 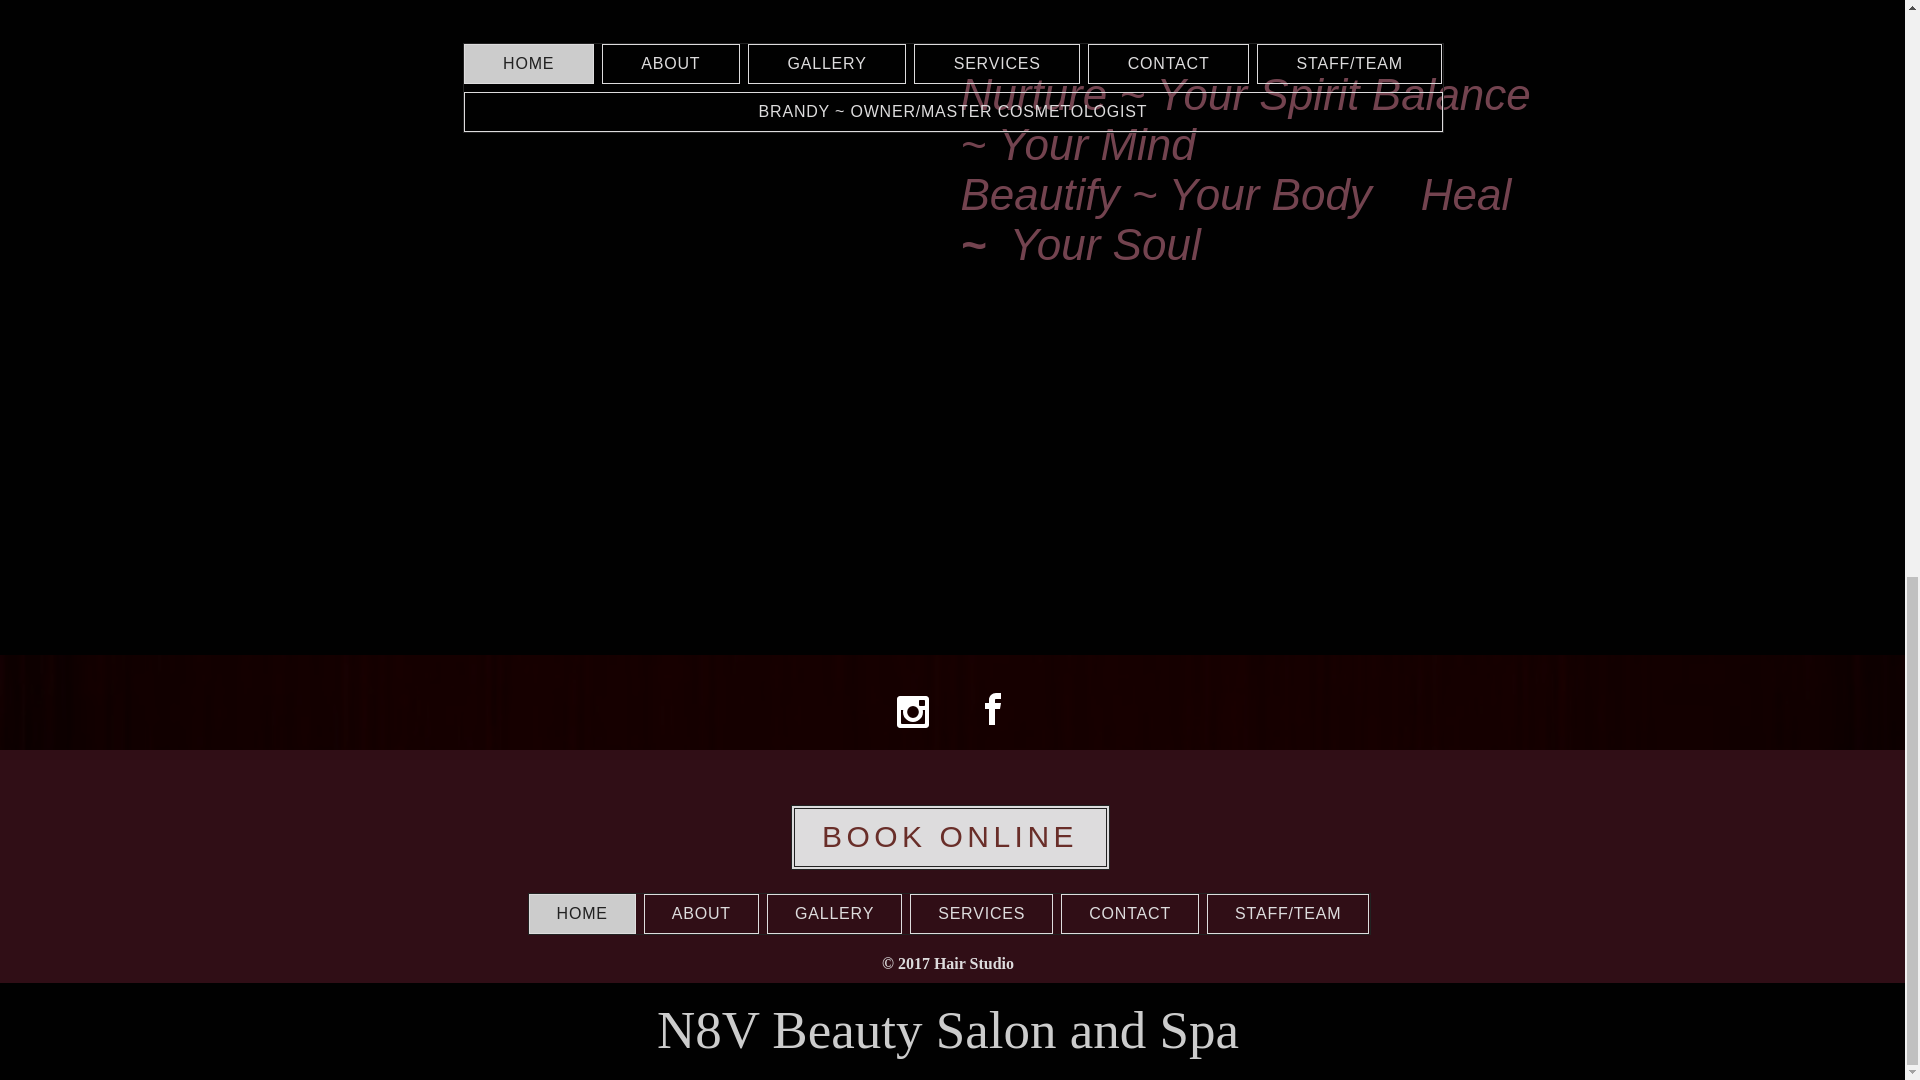 I want to click on CONTACT, so click(x=1130, y=914).